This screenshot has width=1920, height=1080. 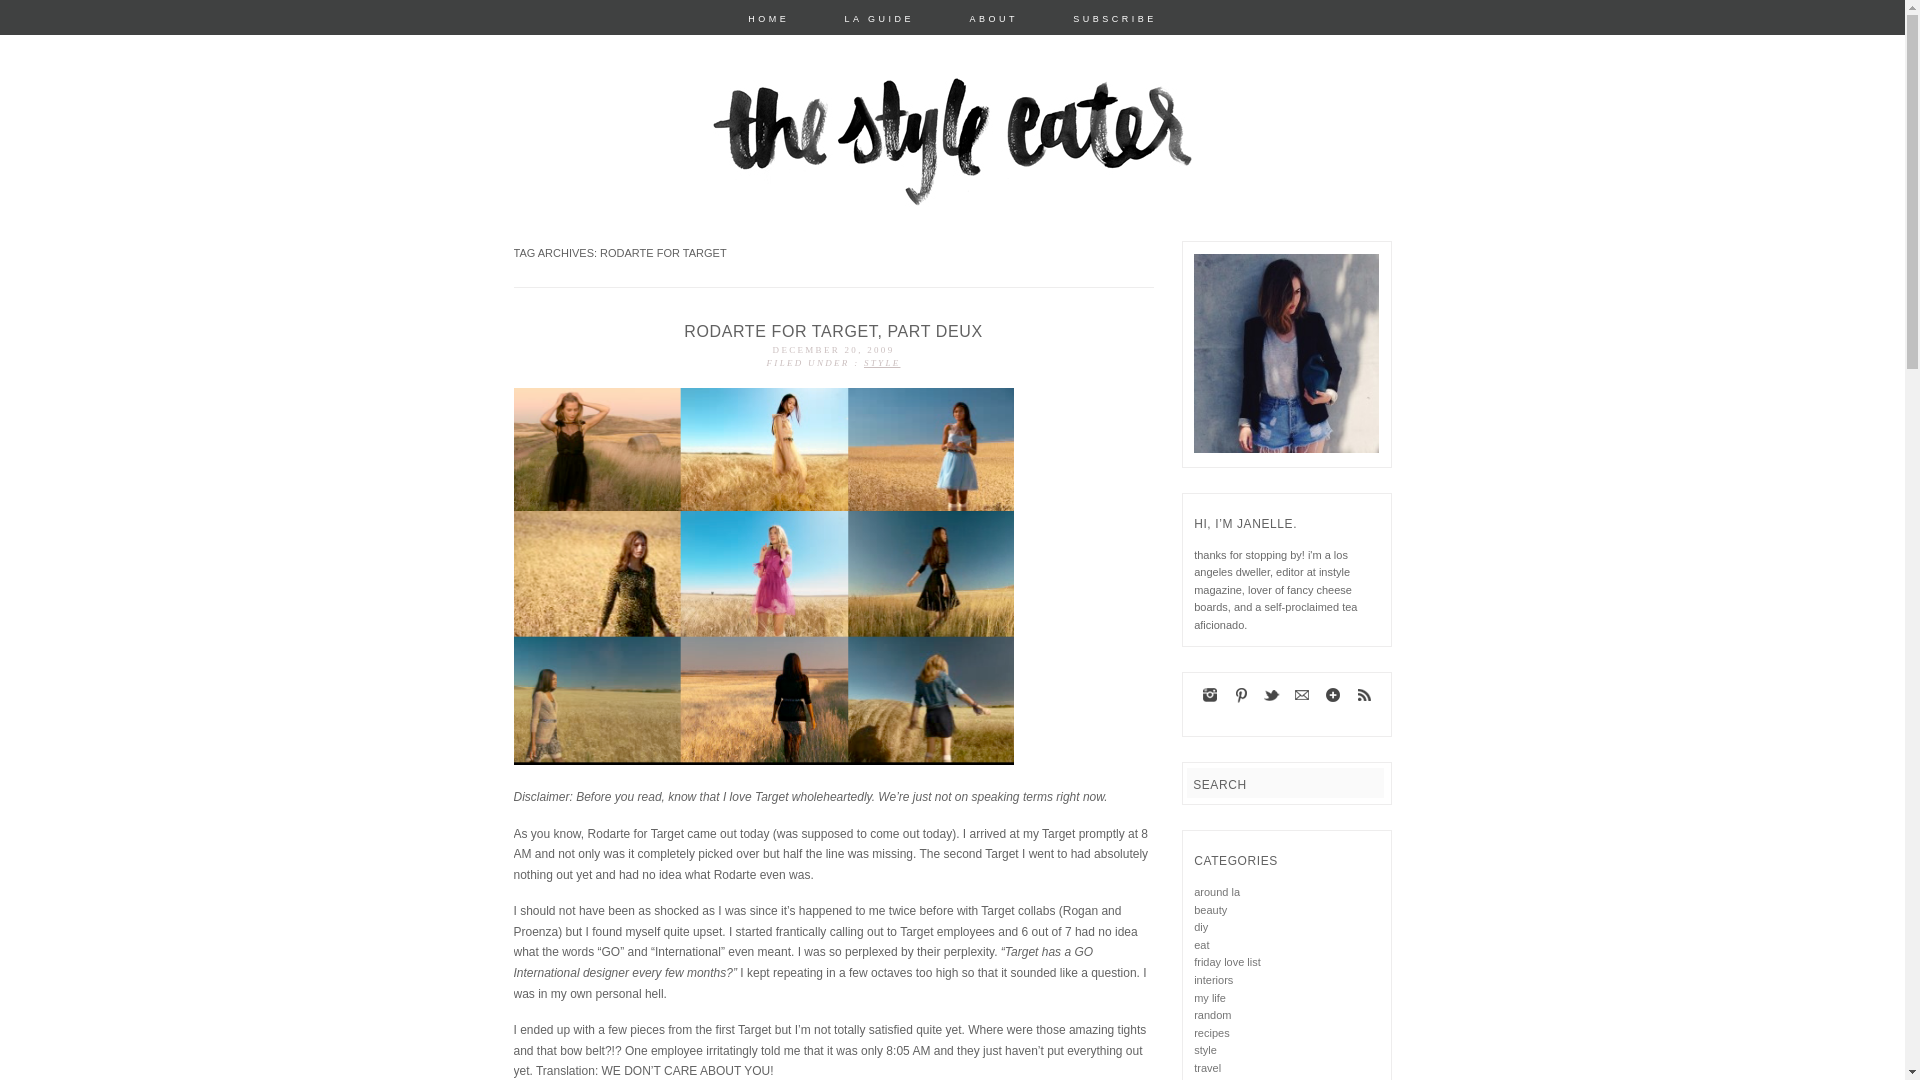 What do you see at coordinates (1115, 19) in the screenshot?
I see `SUBSCRIBE` at bounding box center [1115, 19].